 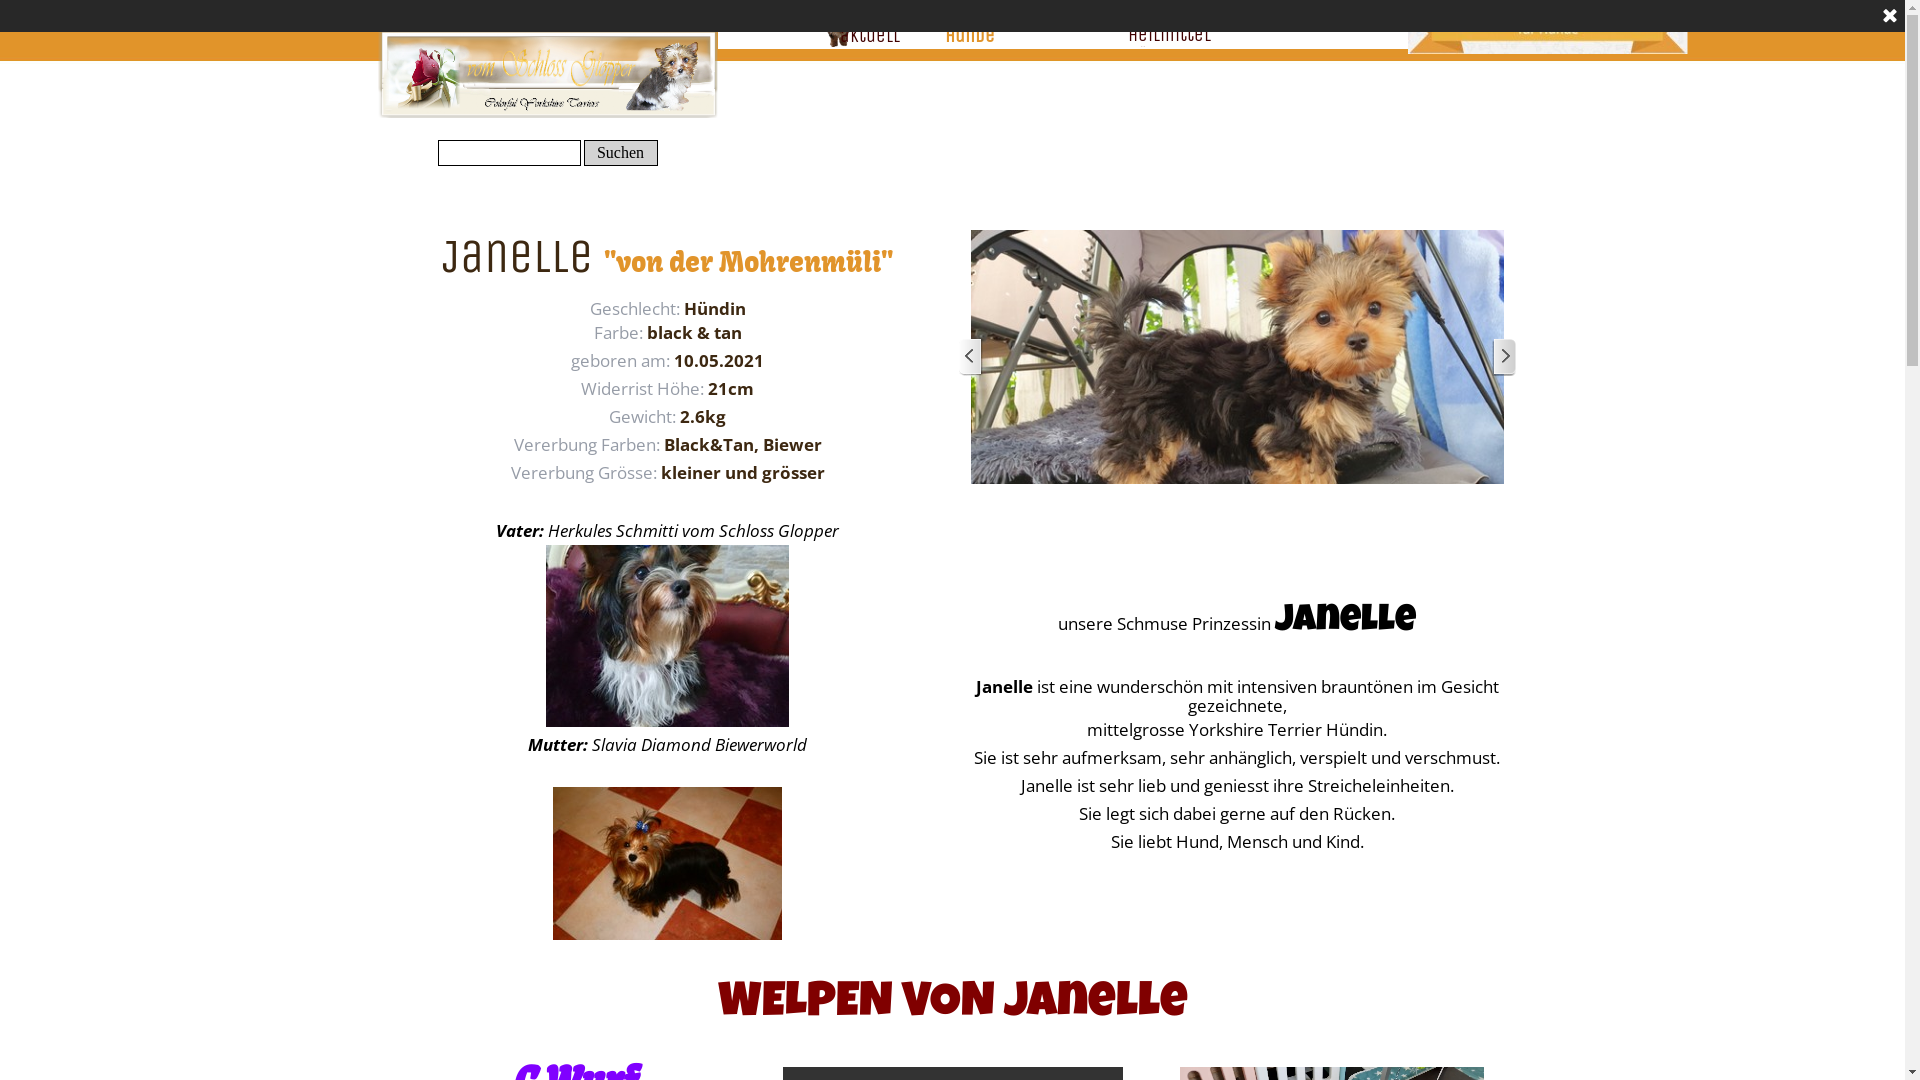 What do you see at coordinates (621, 153) in the screenshot?
I see `Suchen` at bounding box center [621, 153].